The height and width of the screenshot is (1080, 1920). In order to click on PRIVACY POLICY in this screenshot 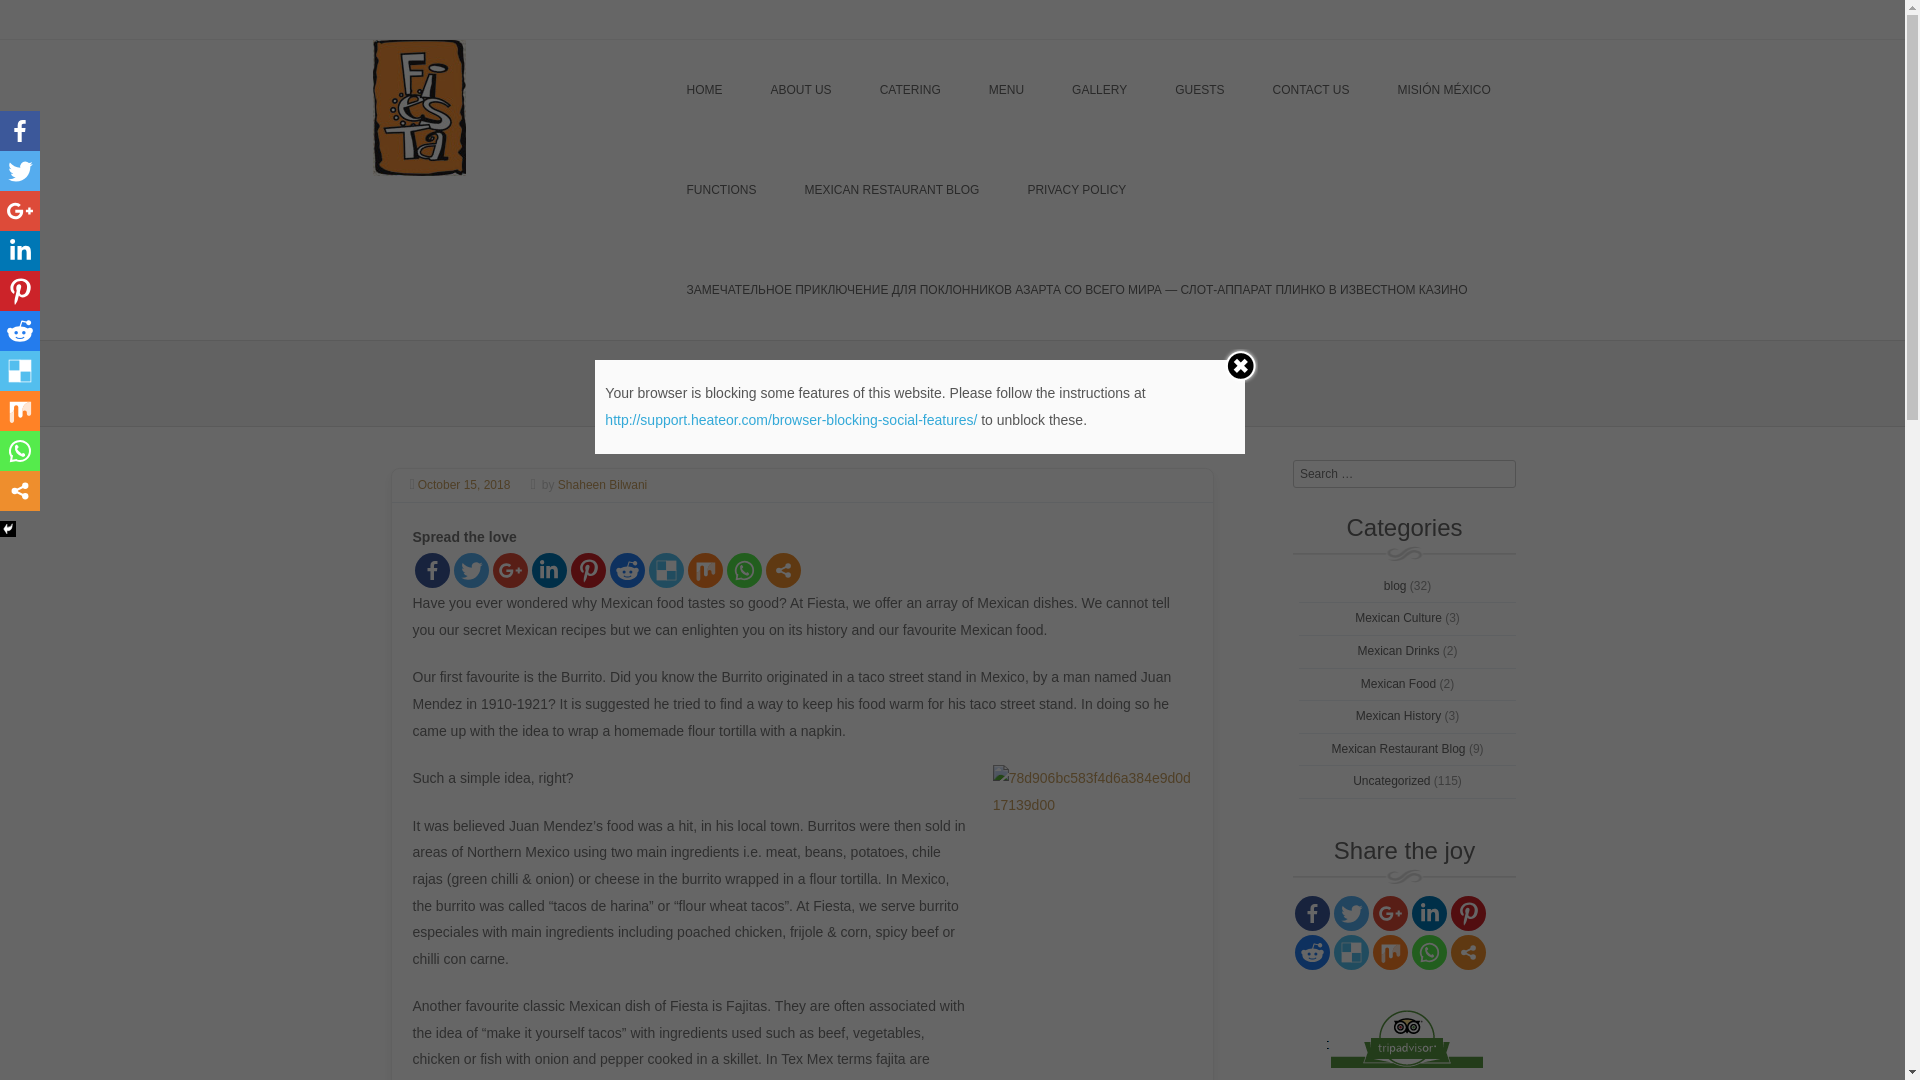, I will do `click(1076, 190)`.